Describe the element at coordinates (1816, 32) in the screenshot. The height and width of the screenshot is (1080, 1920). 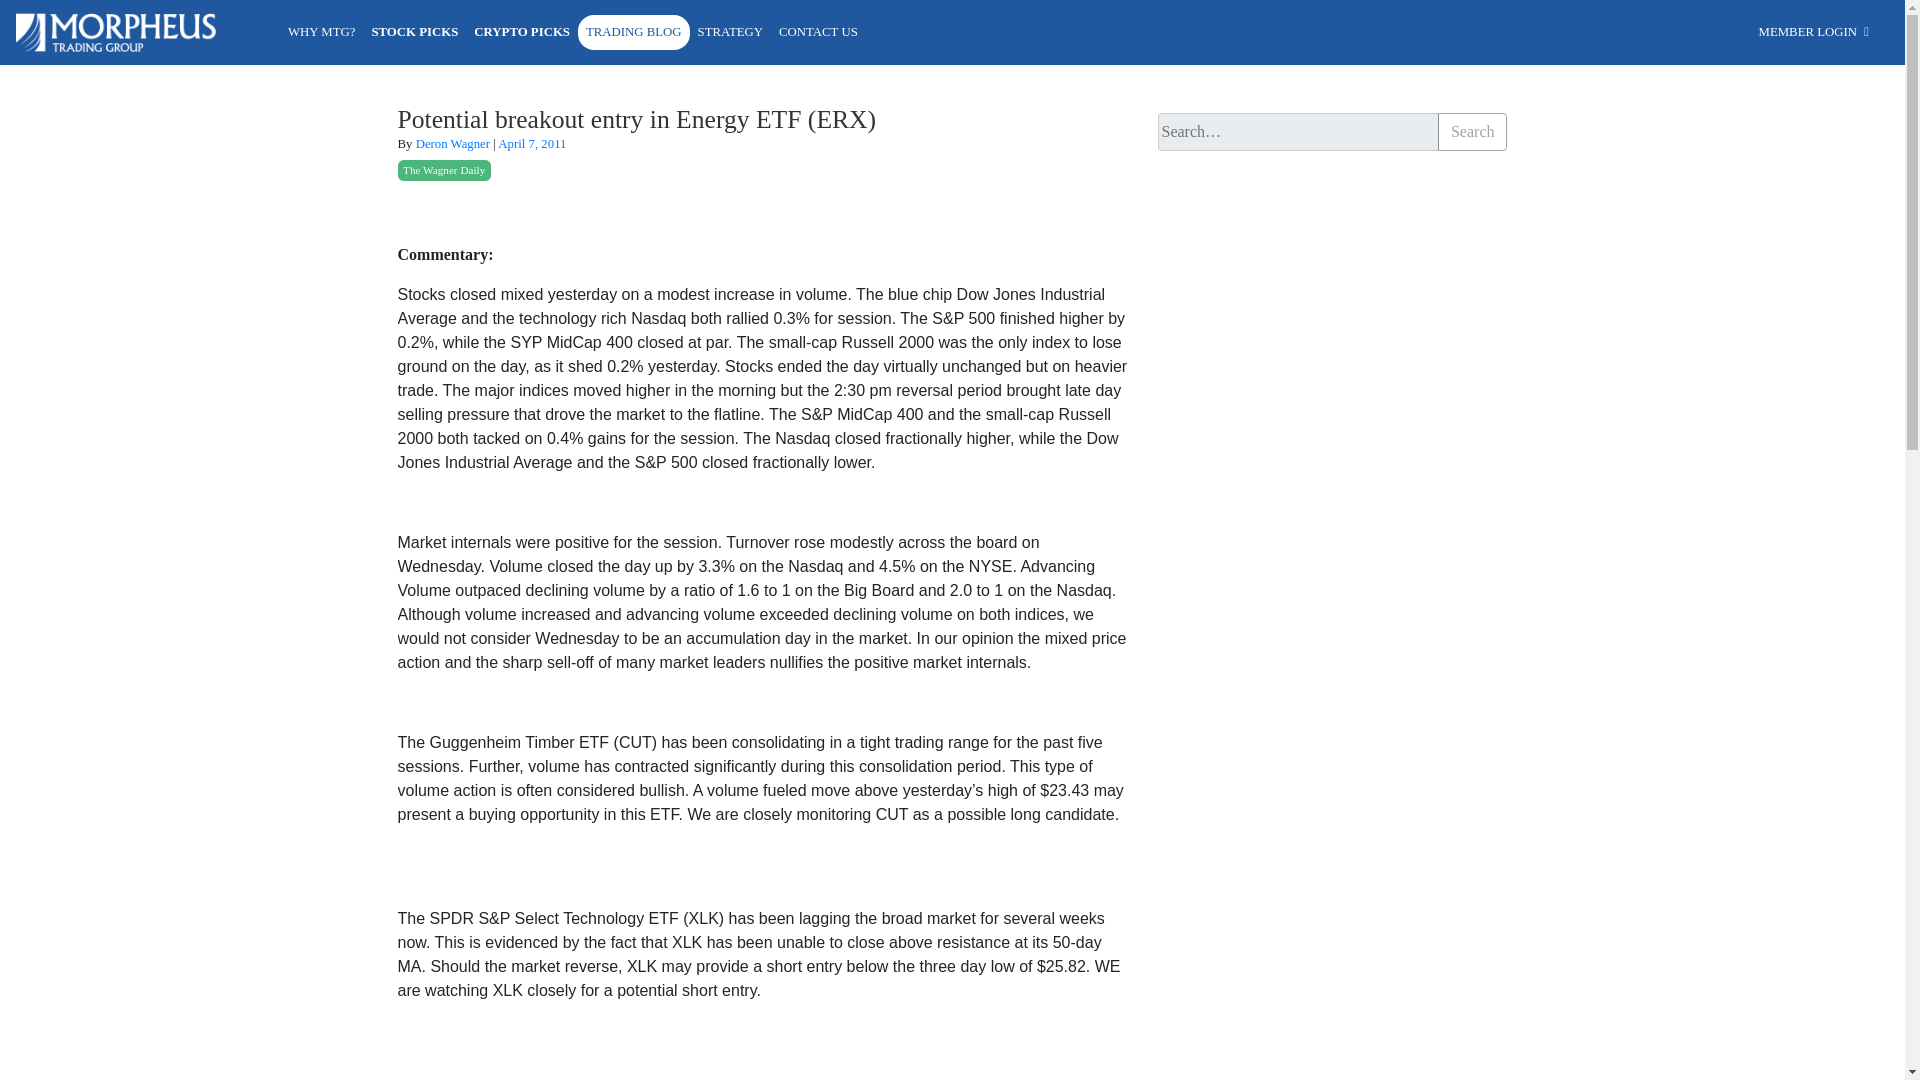
I see `MTG Members Login` at that location.